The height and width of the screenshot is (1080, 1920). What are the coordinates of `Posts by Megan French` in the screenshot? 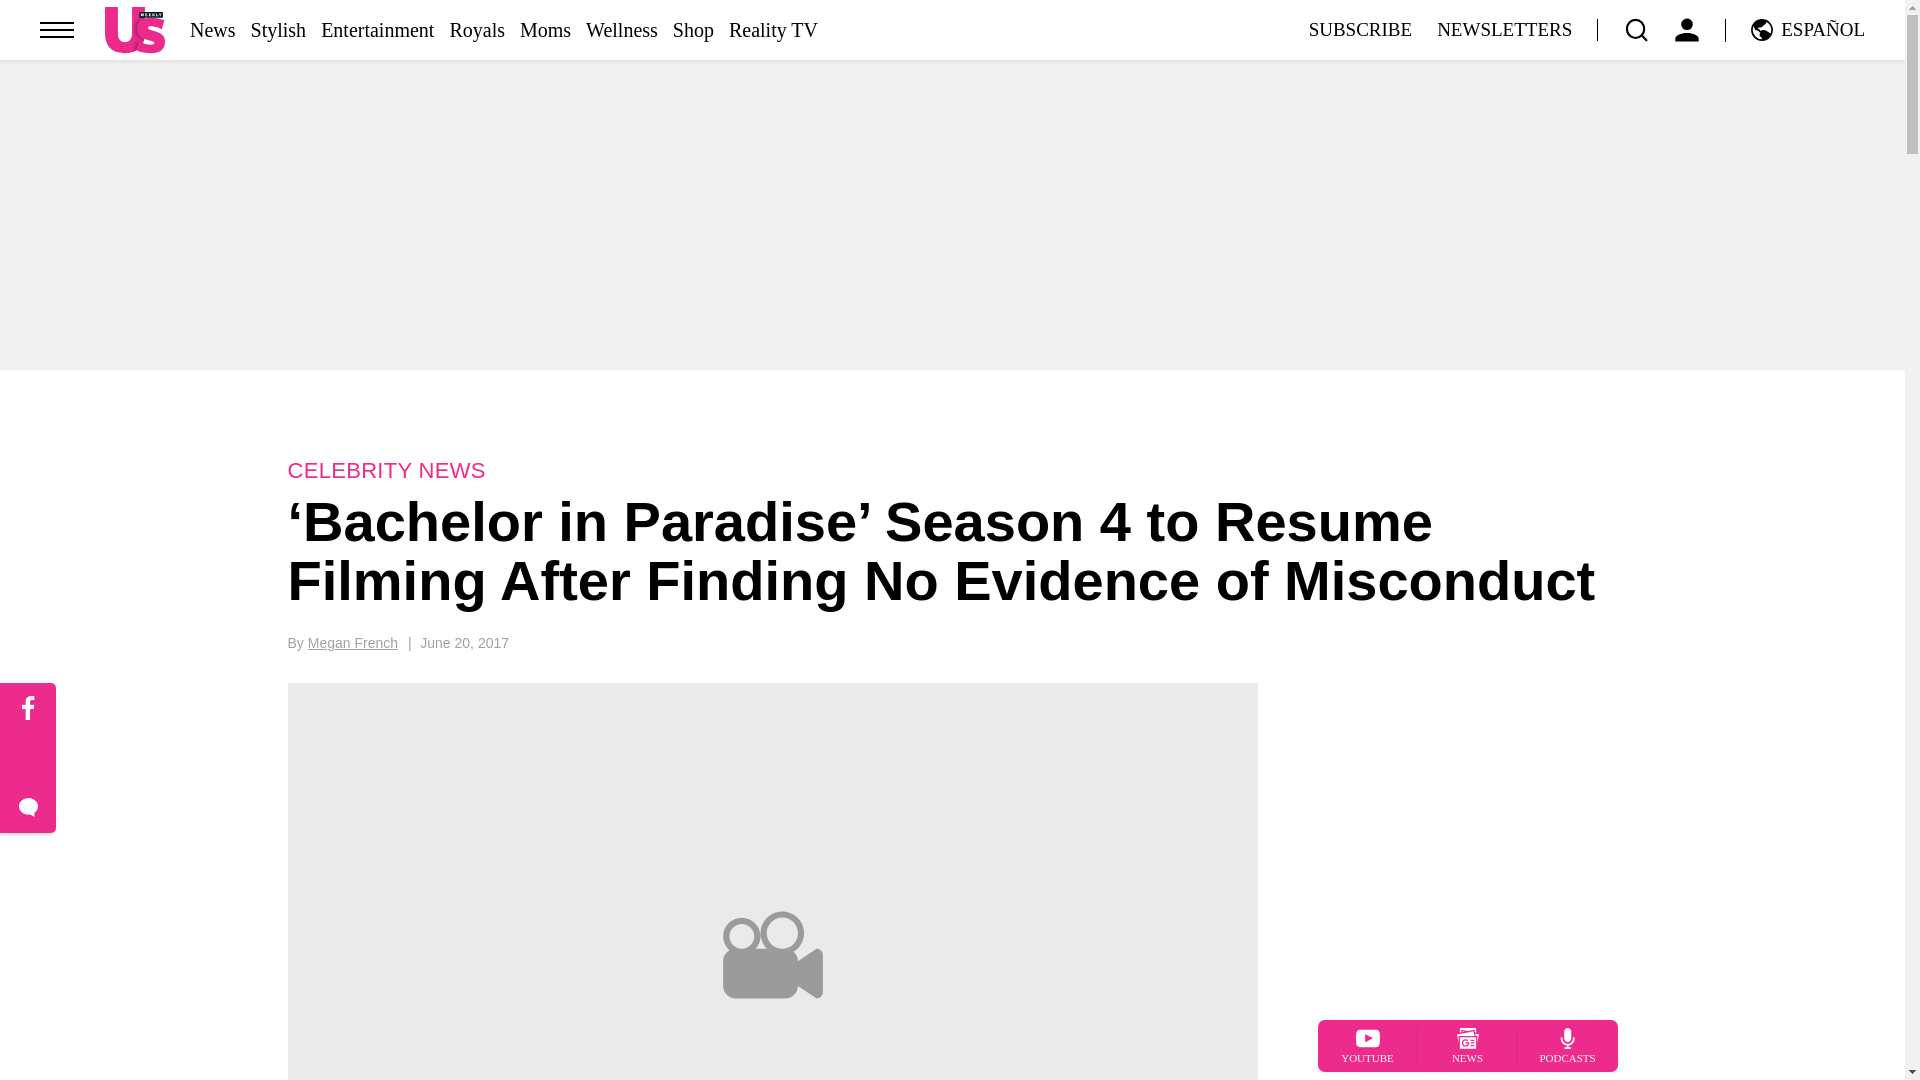 It's located at (352, 643).